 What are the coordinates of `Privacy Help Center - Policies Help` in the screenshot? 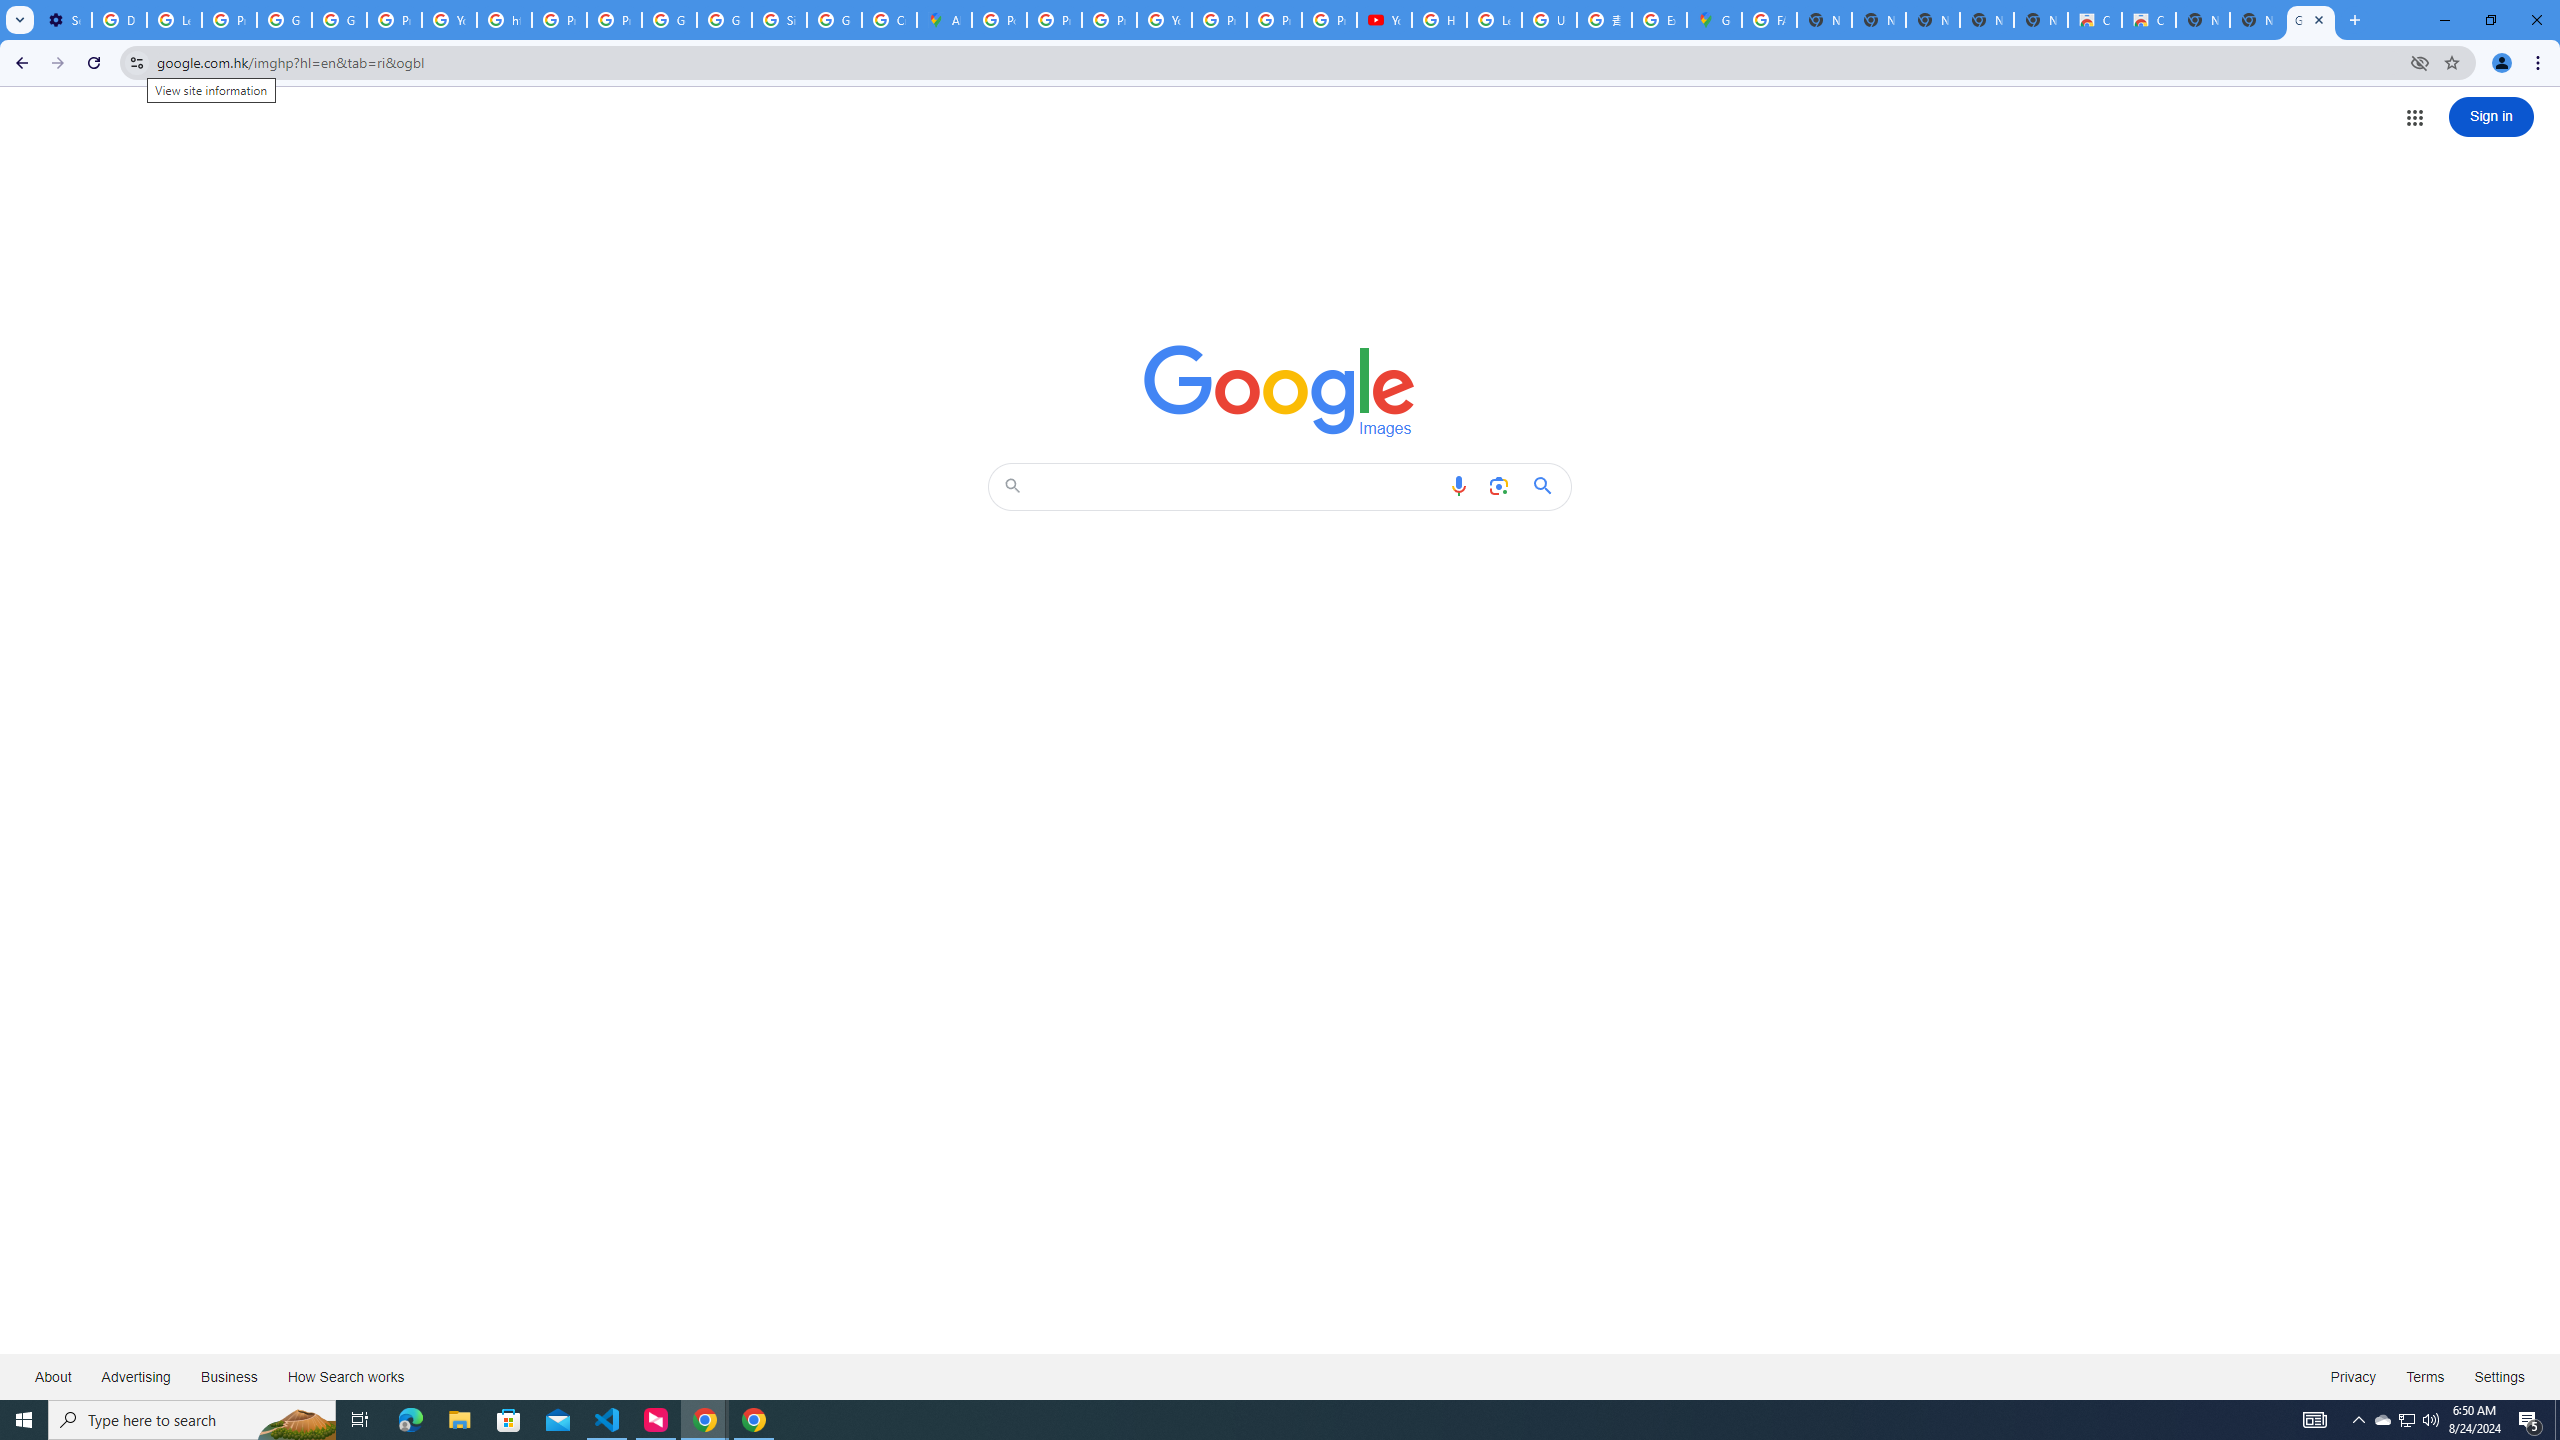 It's located at (1109, 20).